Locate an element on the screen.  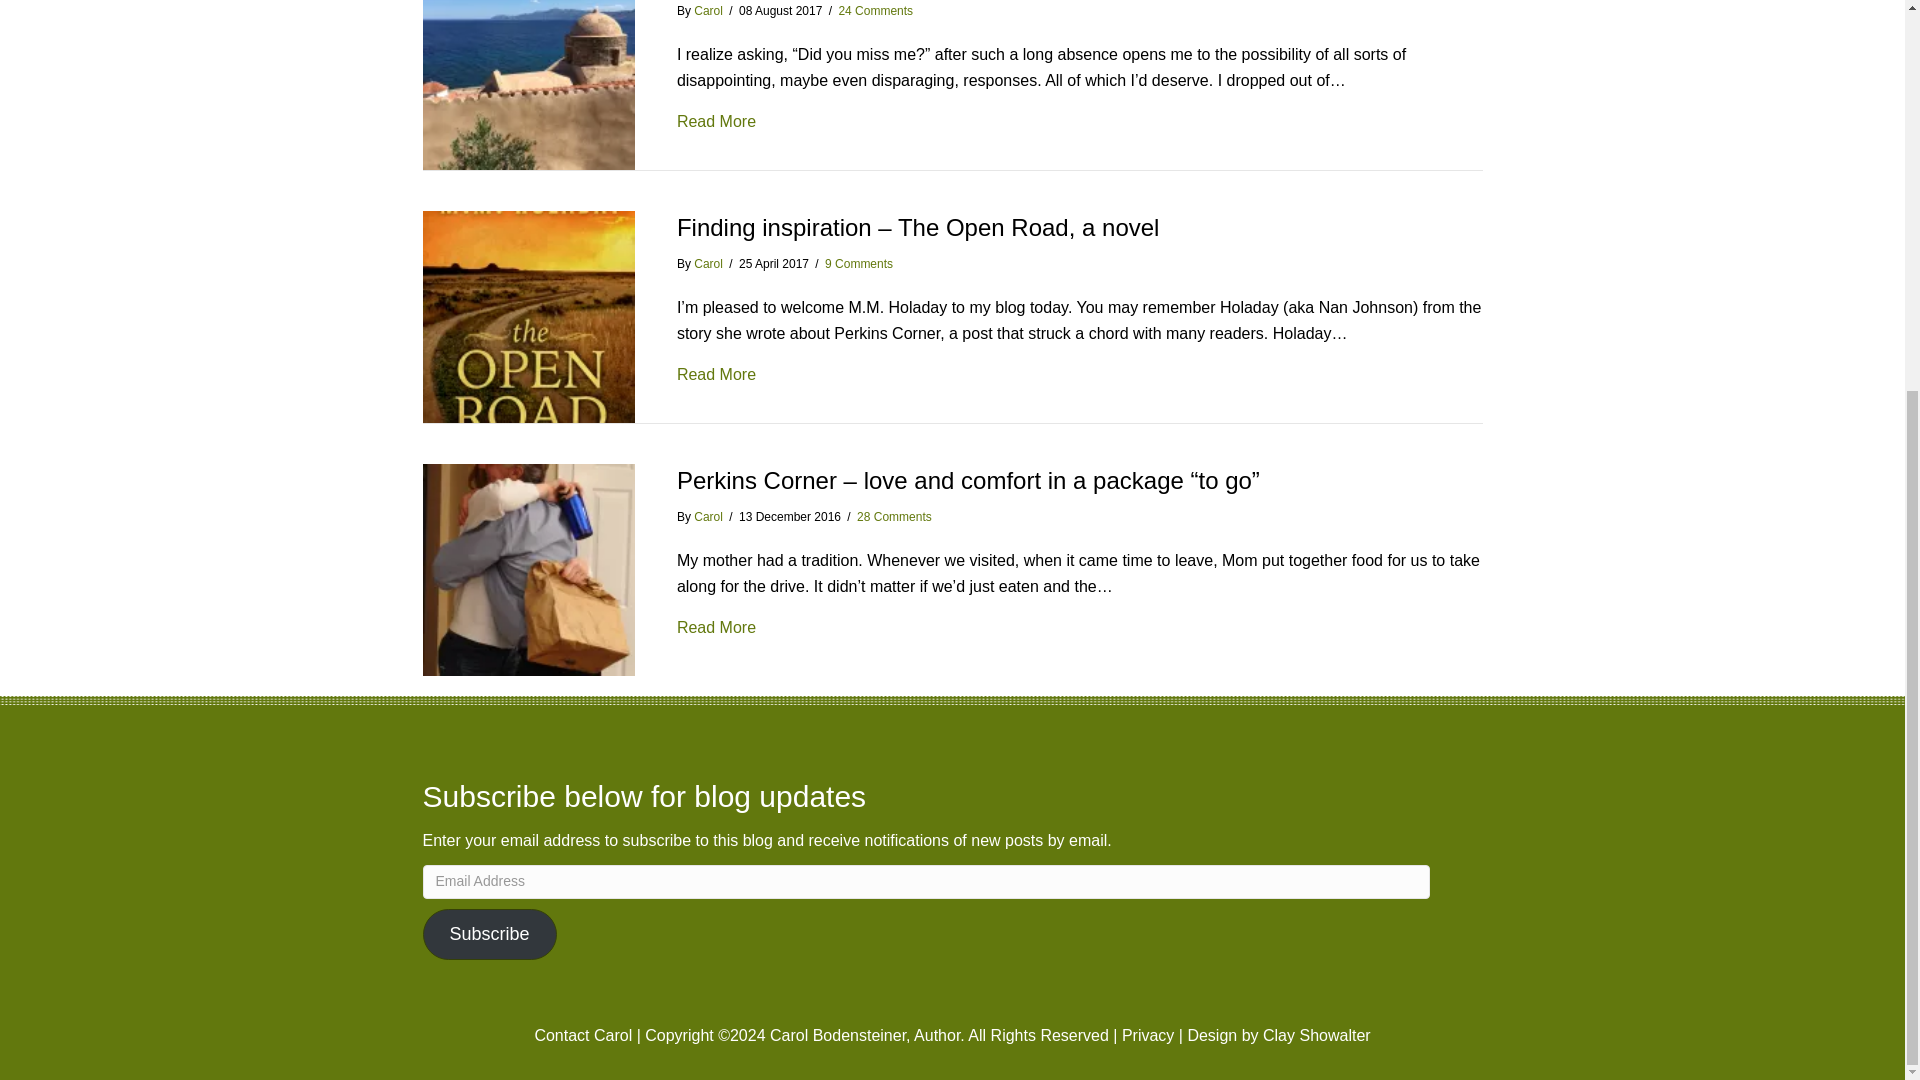
Read More is located at coordinates (716, 628).